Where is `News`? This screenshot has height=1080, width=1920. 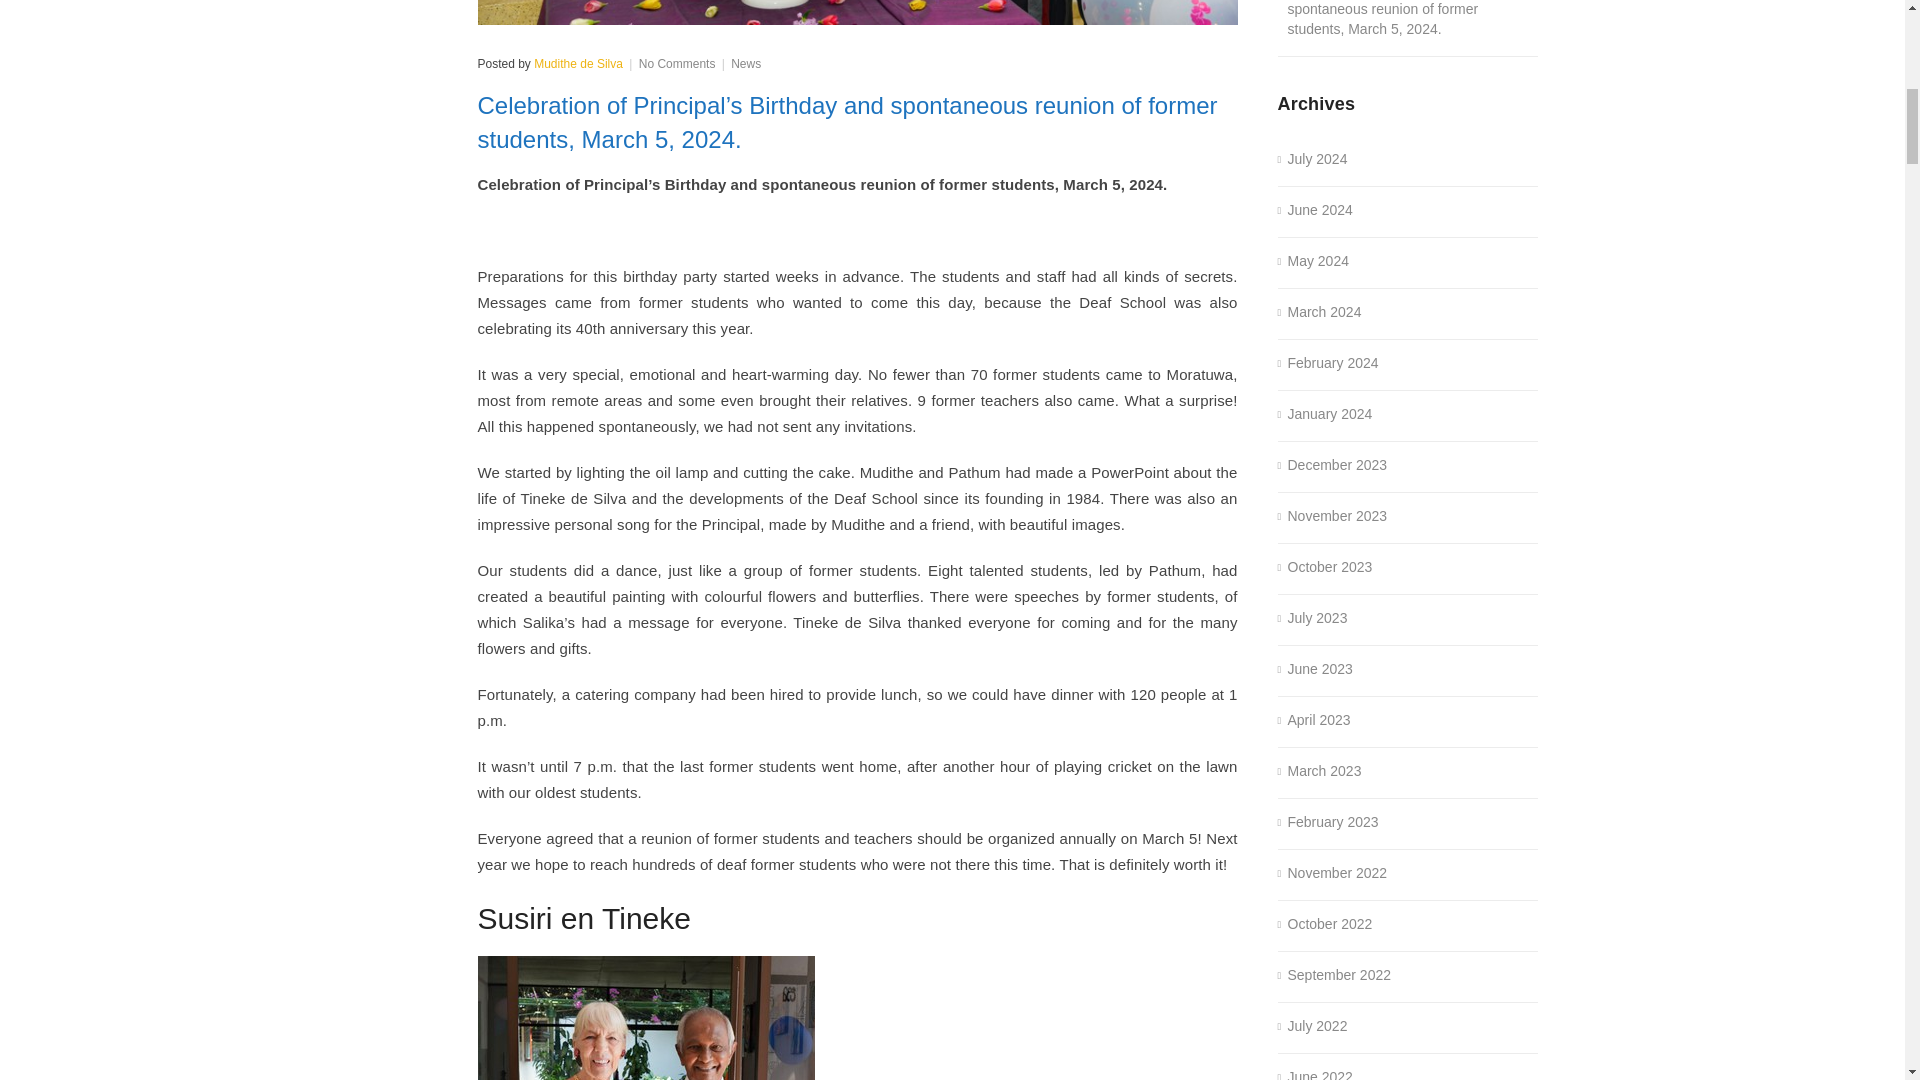
News is located at coordinates (746, 64).